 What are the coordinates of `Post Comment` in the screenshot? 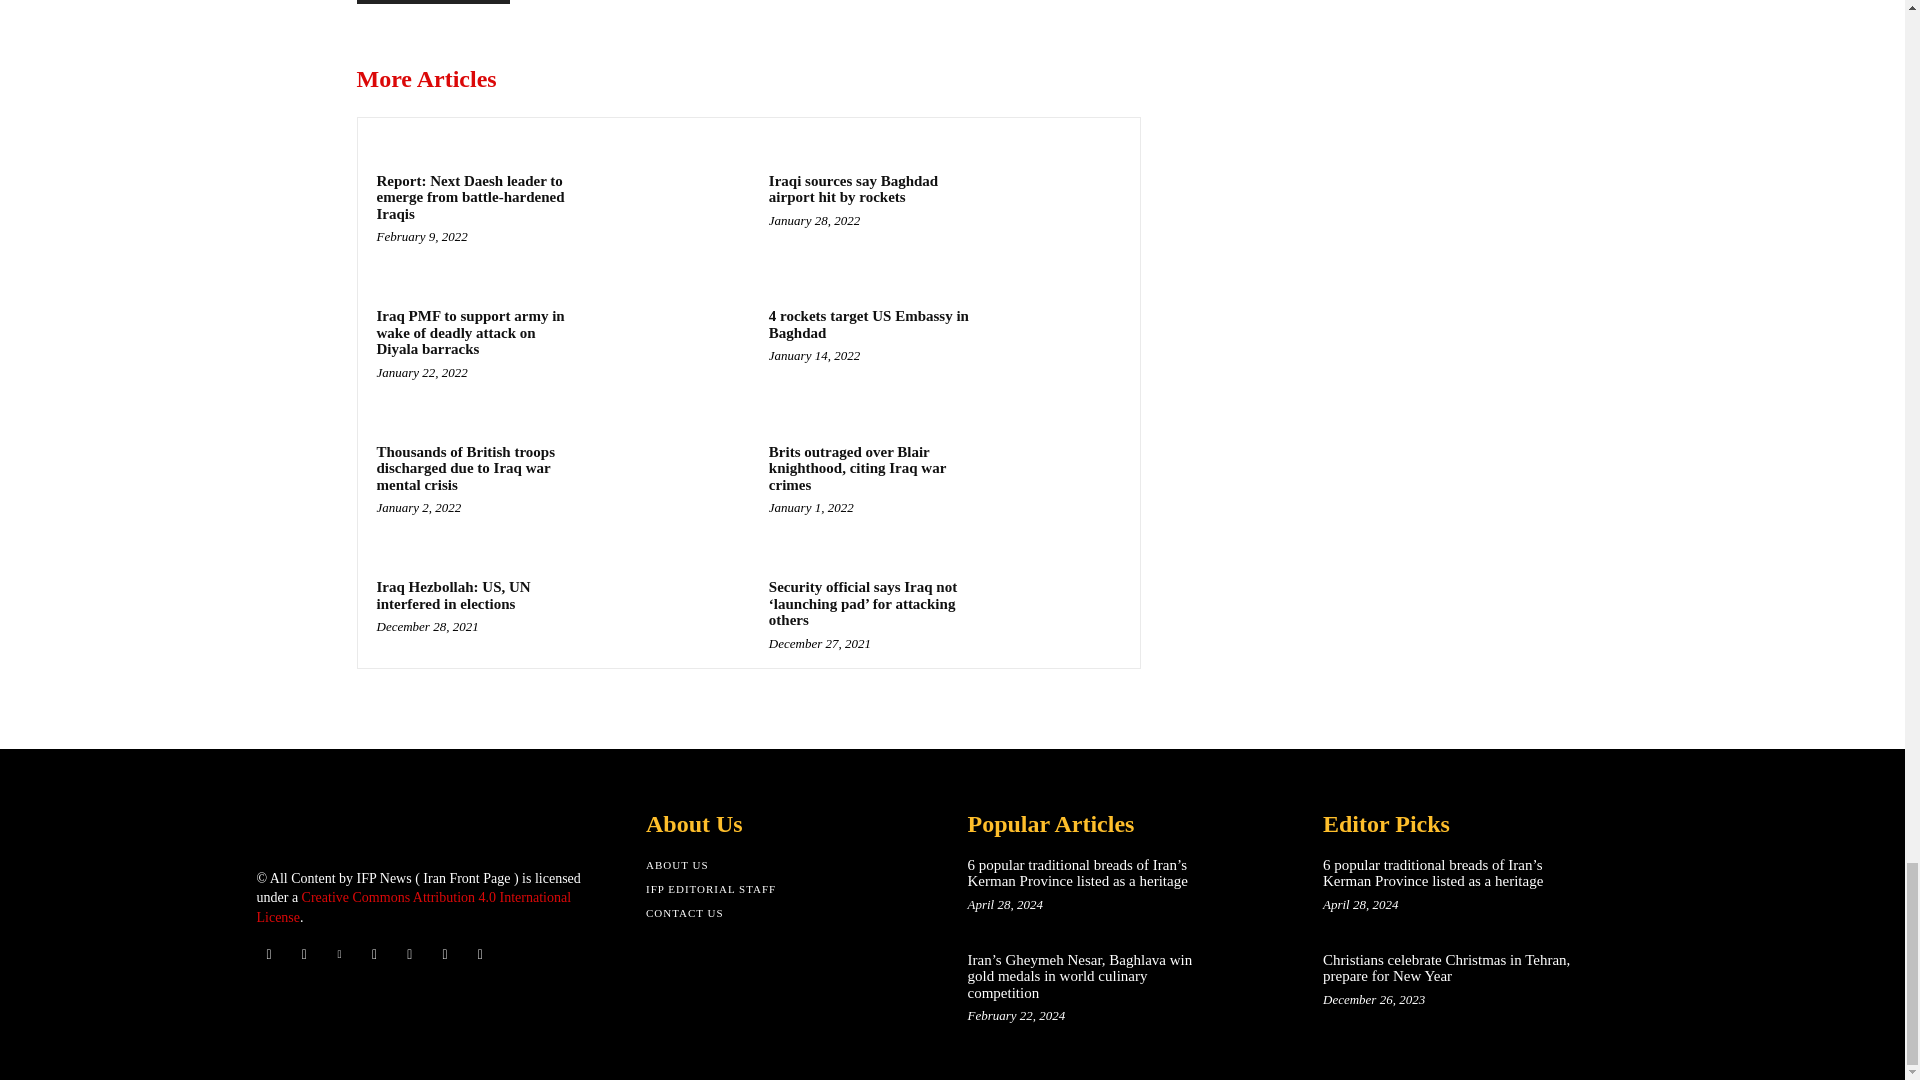 It's located at (432, 2).